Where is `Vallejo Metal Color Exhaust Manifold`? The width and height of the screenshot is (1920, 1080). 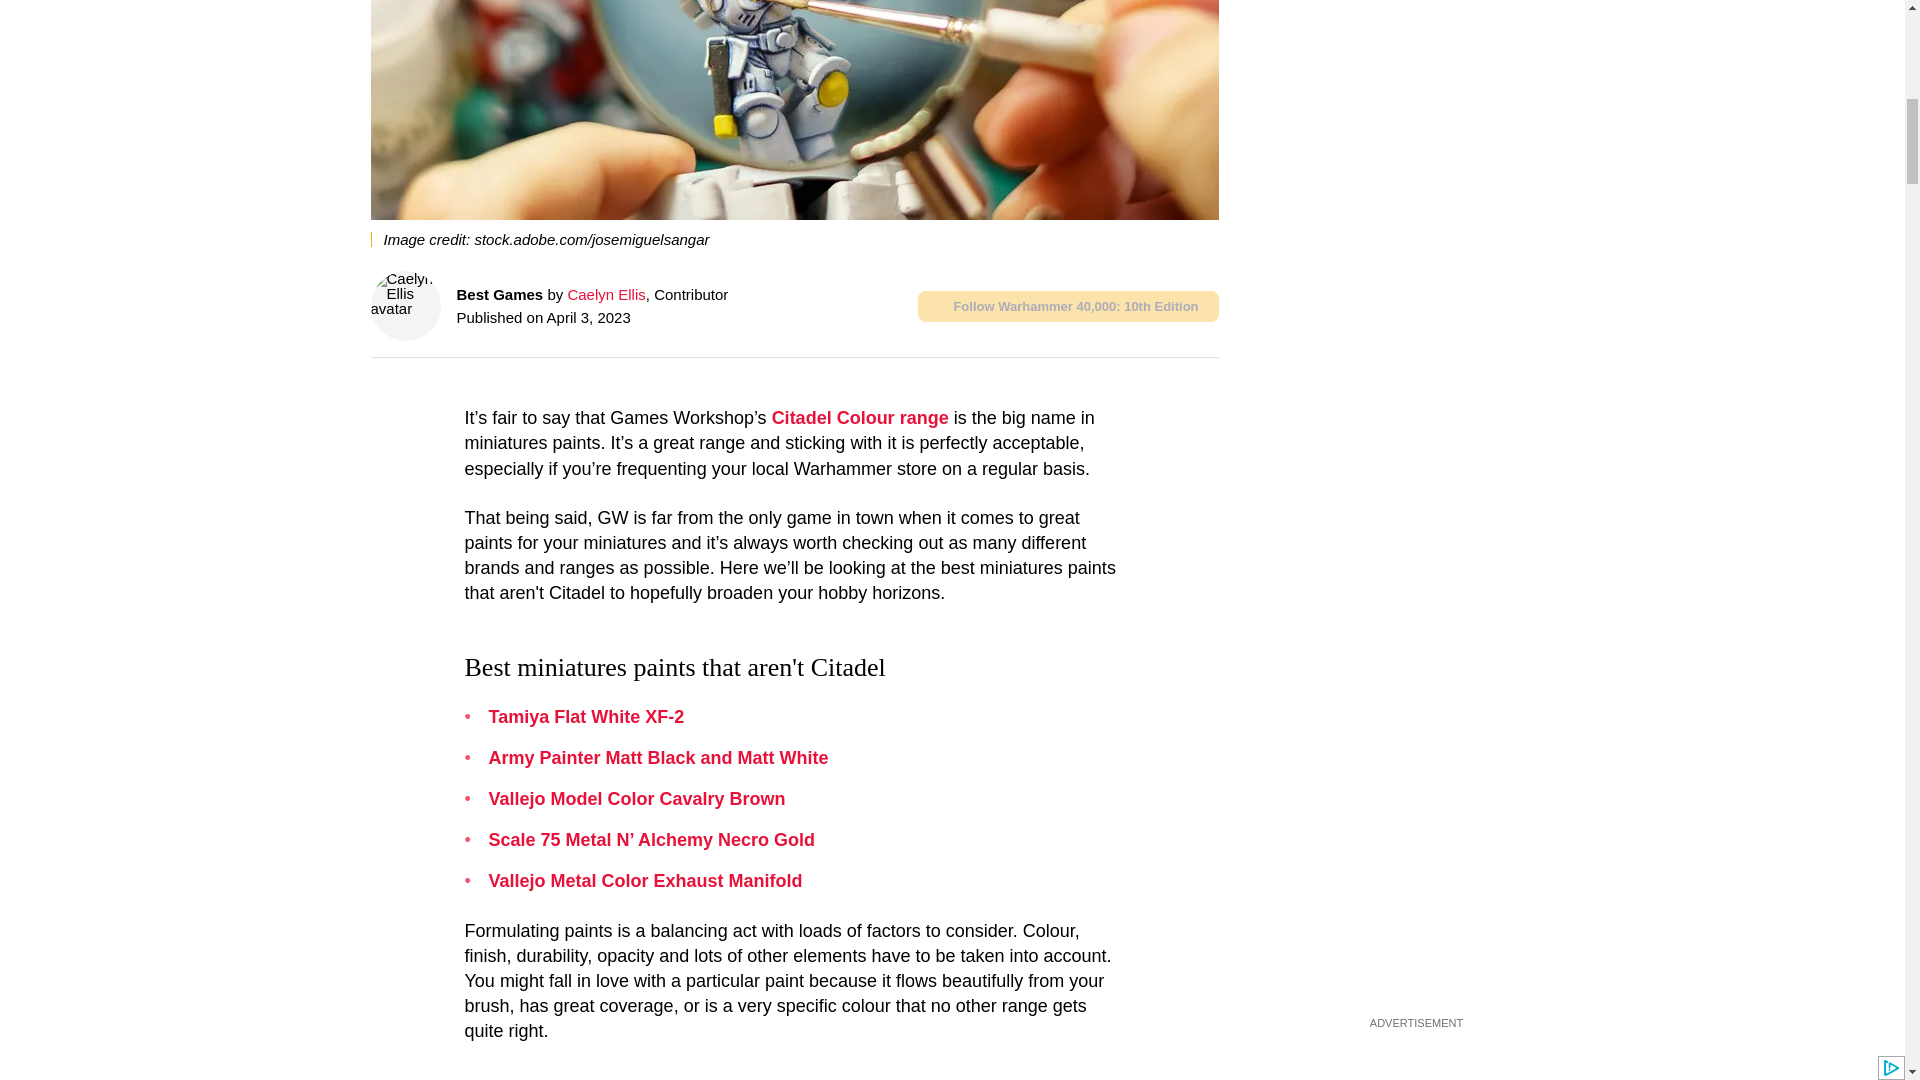 Vallejo Metal Color Exhaust Manifold is located at coordinates (644, 880).